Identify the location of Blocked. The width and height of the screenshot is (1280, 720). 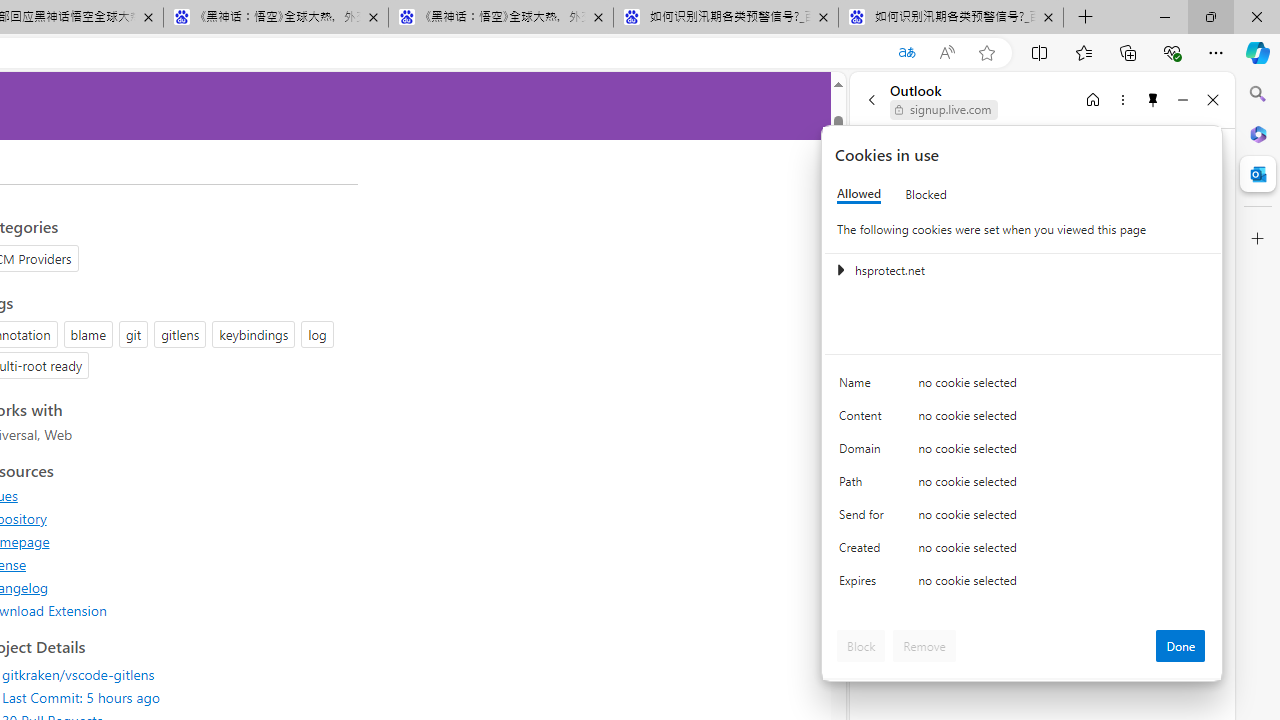
(926, 194).